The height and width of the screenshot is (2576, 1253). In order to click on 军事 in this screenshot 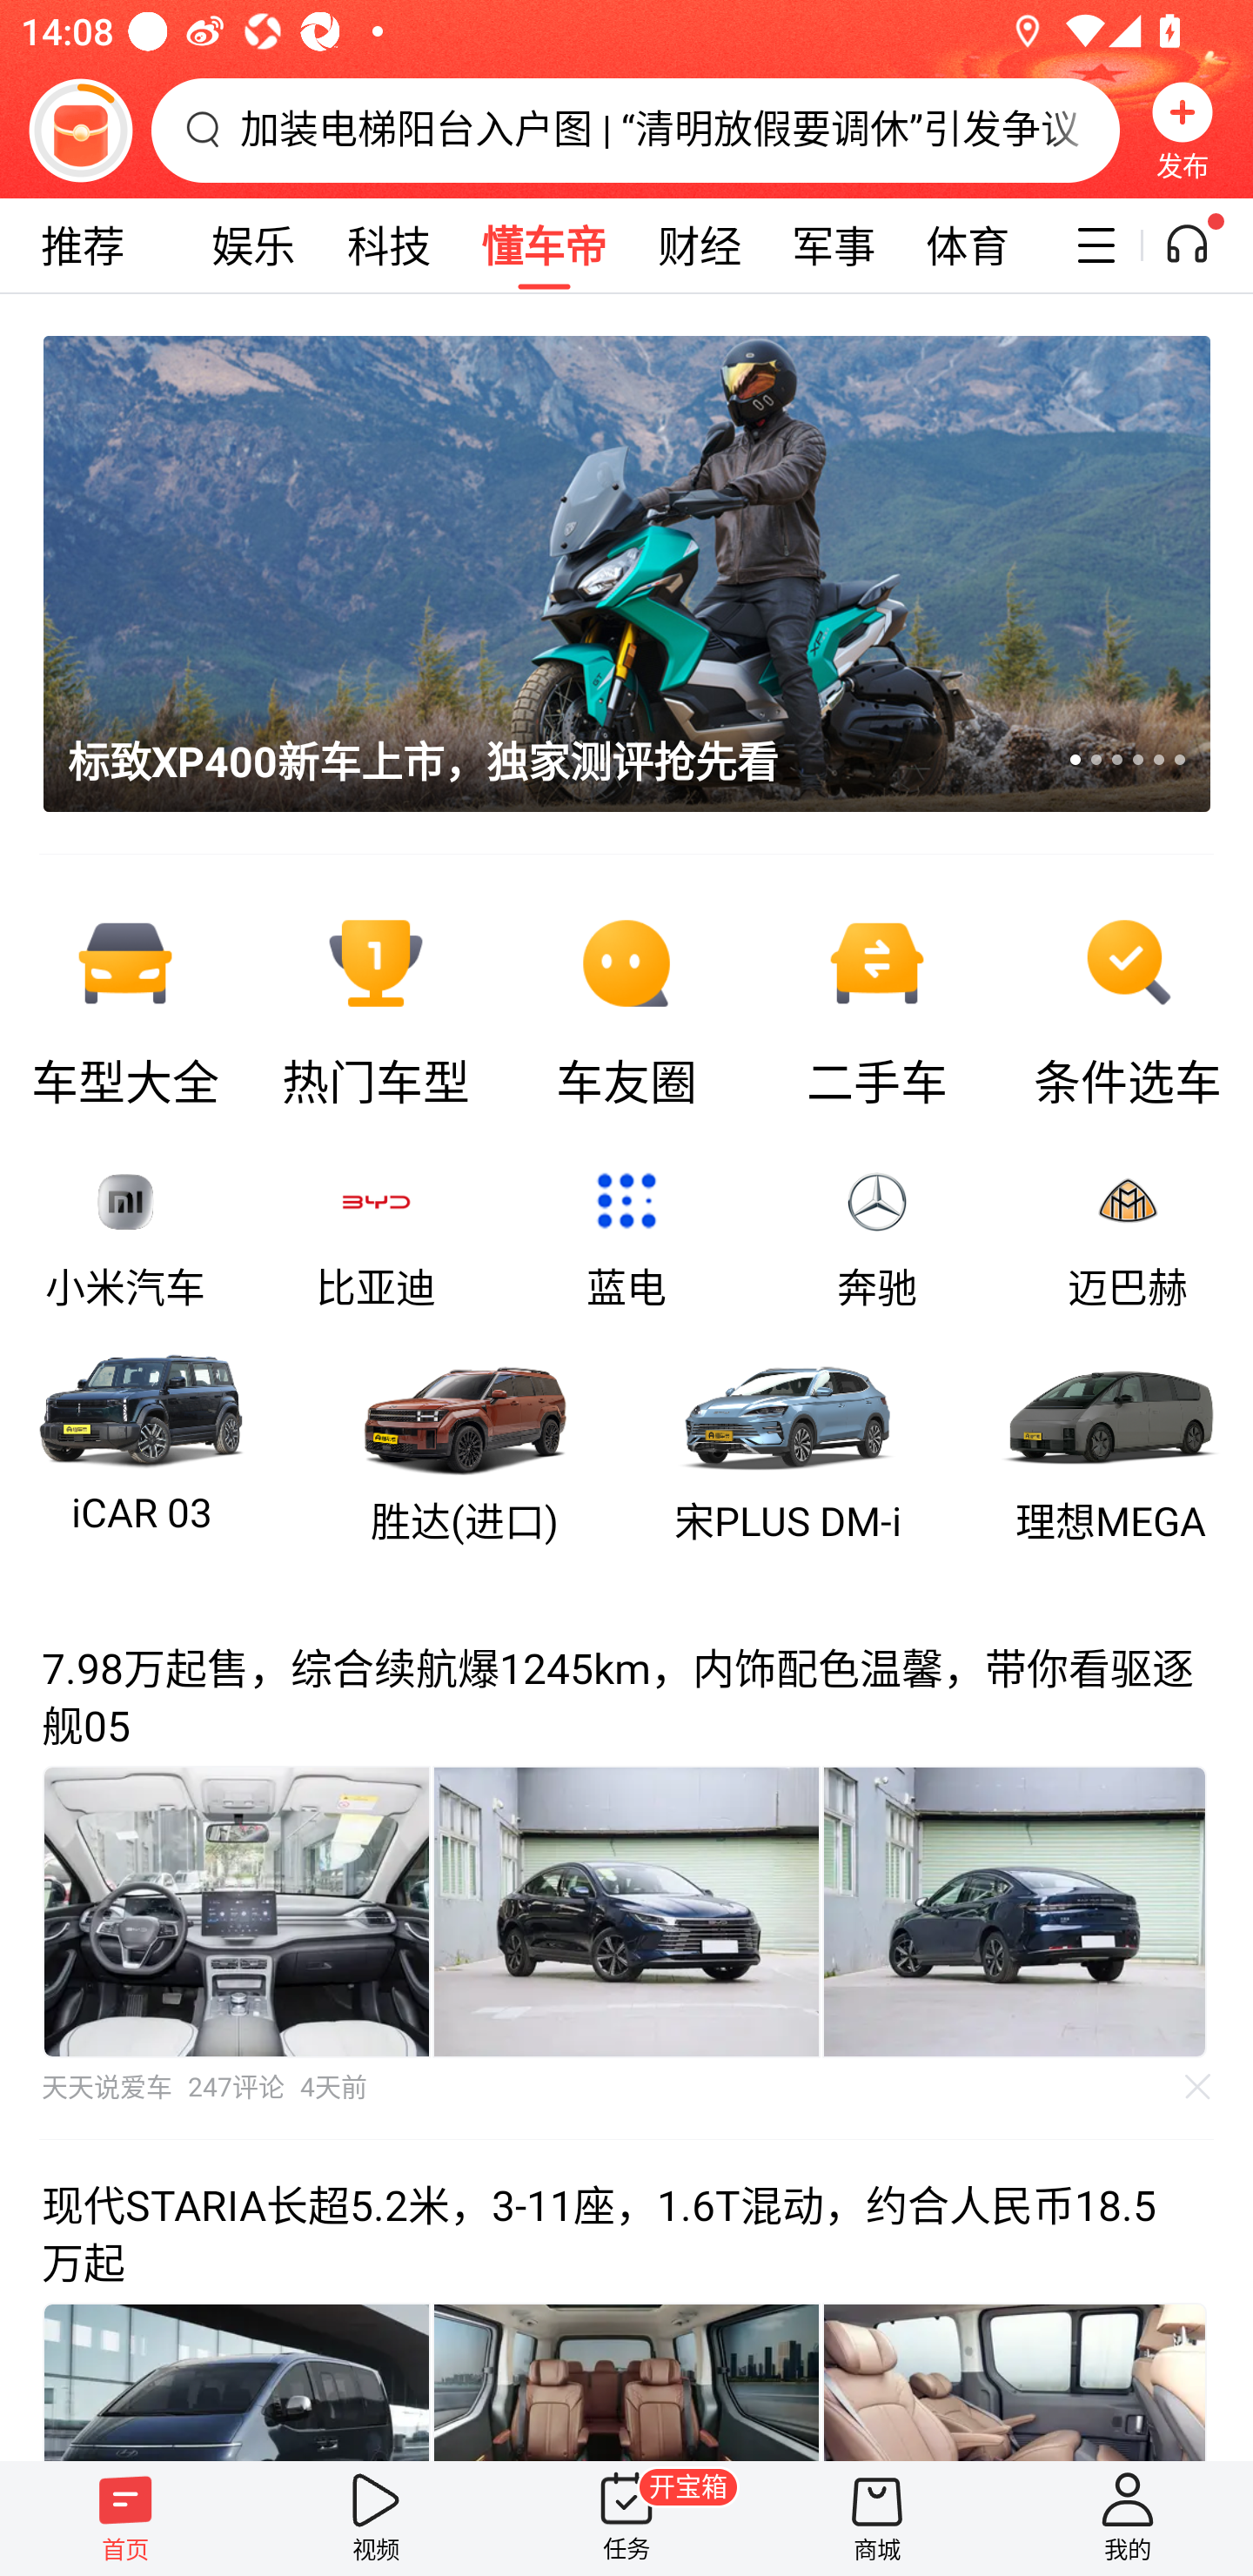, I will do `click(834, 245)`.